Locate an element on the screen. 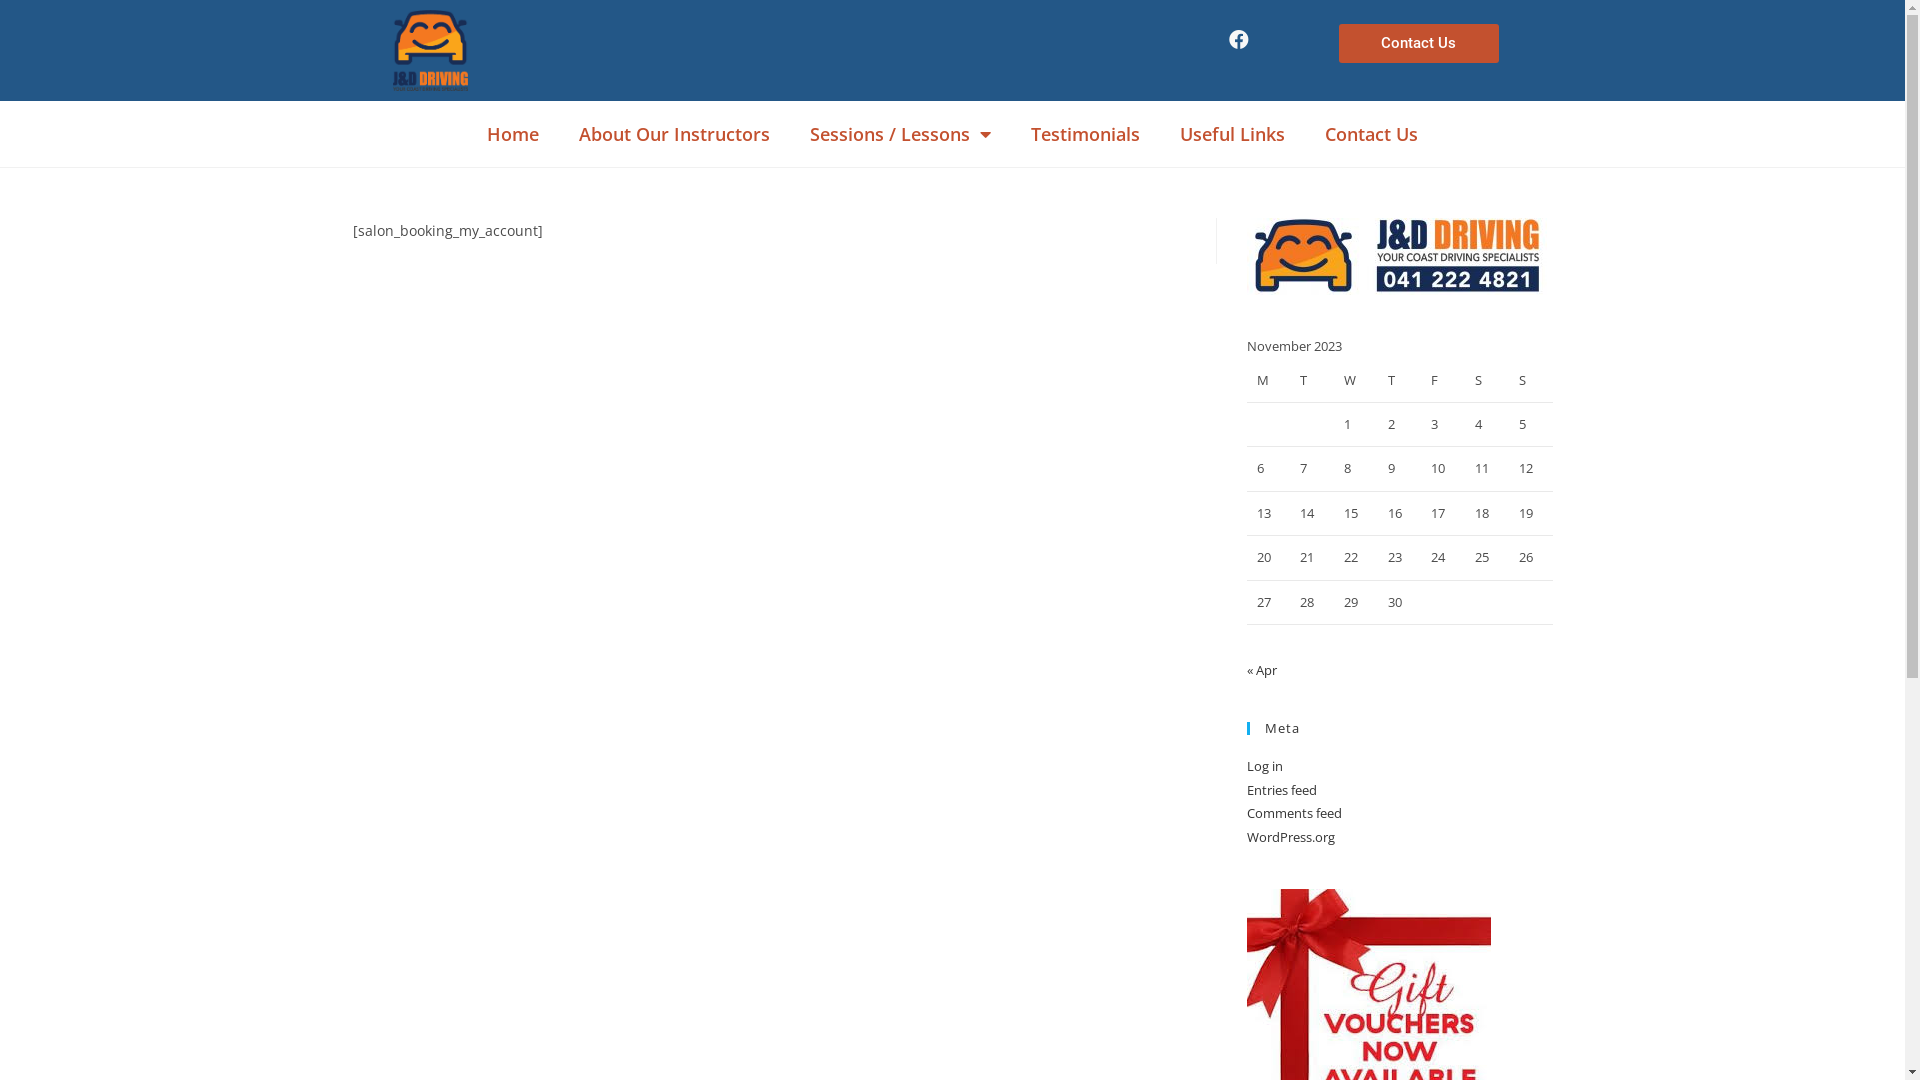 Image resolution: width=1920 pixels, height=1080 pixels. Log in is located at coordinates (1264, 766).